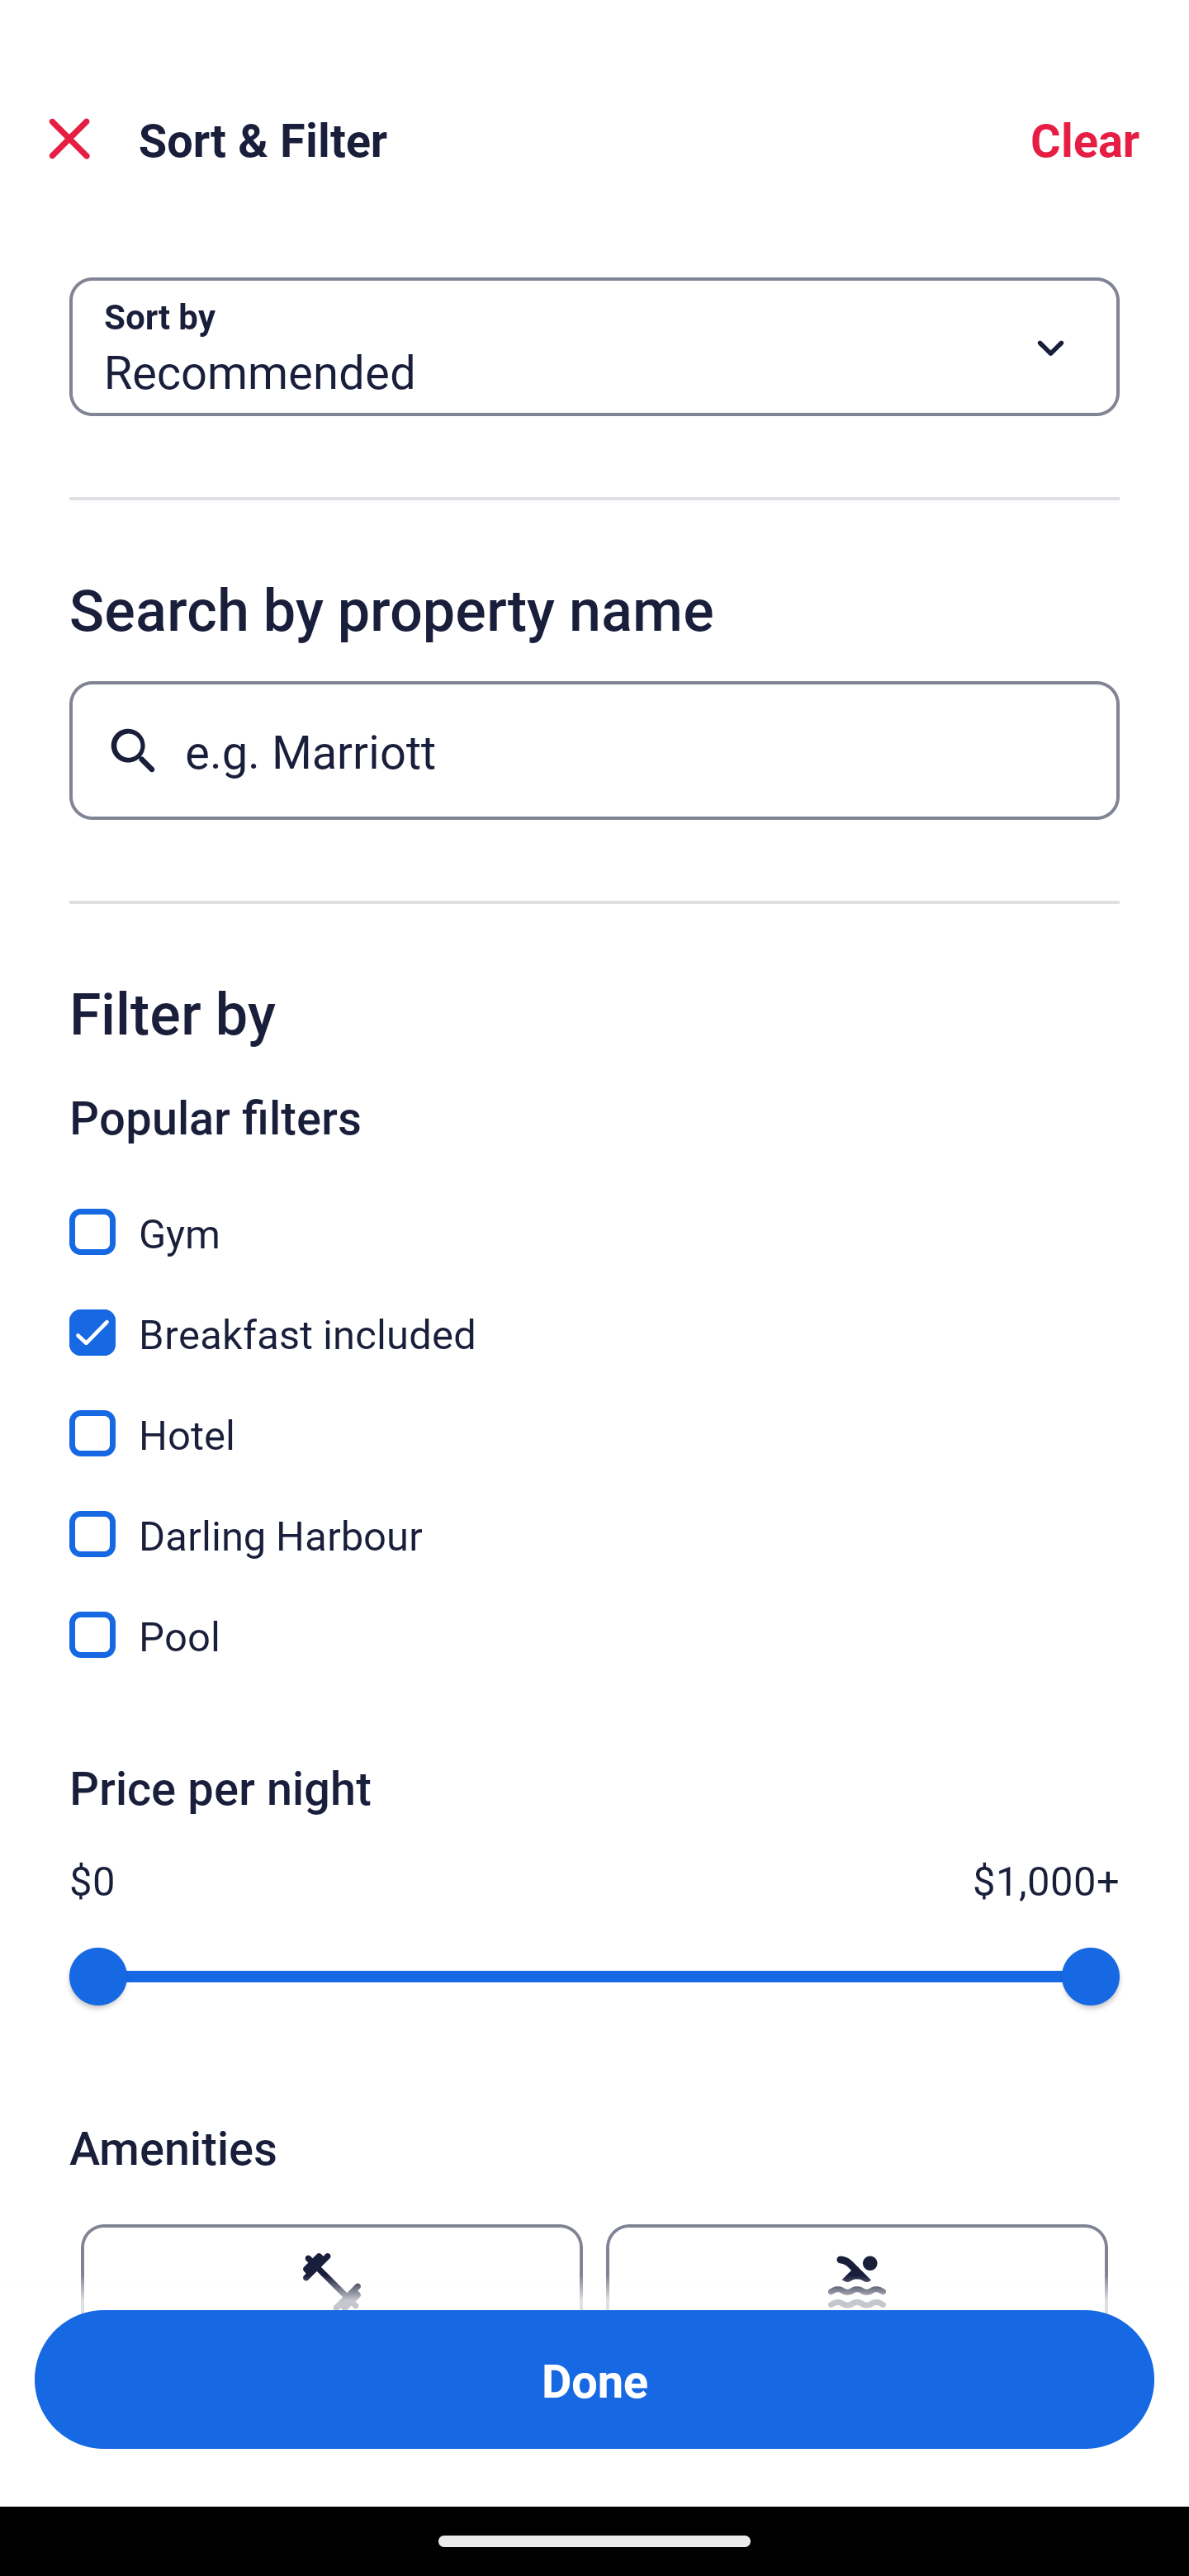  Describe the element at coordinates (594, 1415) in the screenshot. I see `Hotel, Hotel` at that location.